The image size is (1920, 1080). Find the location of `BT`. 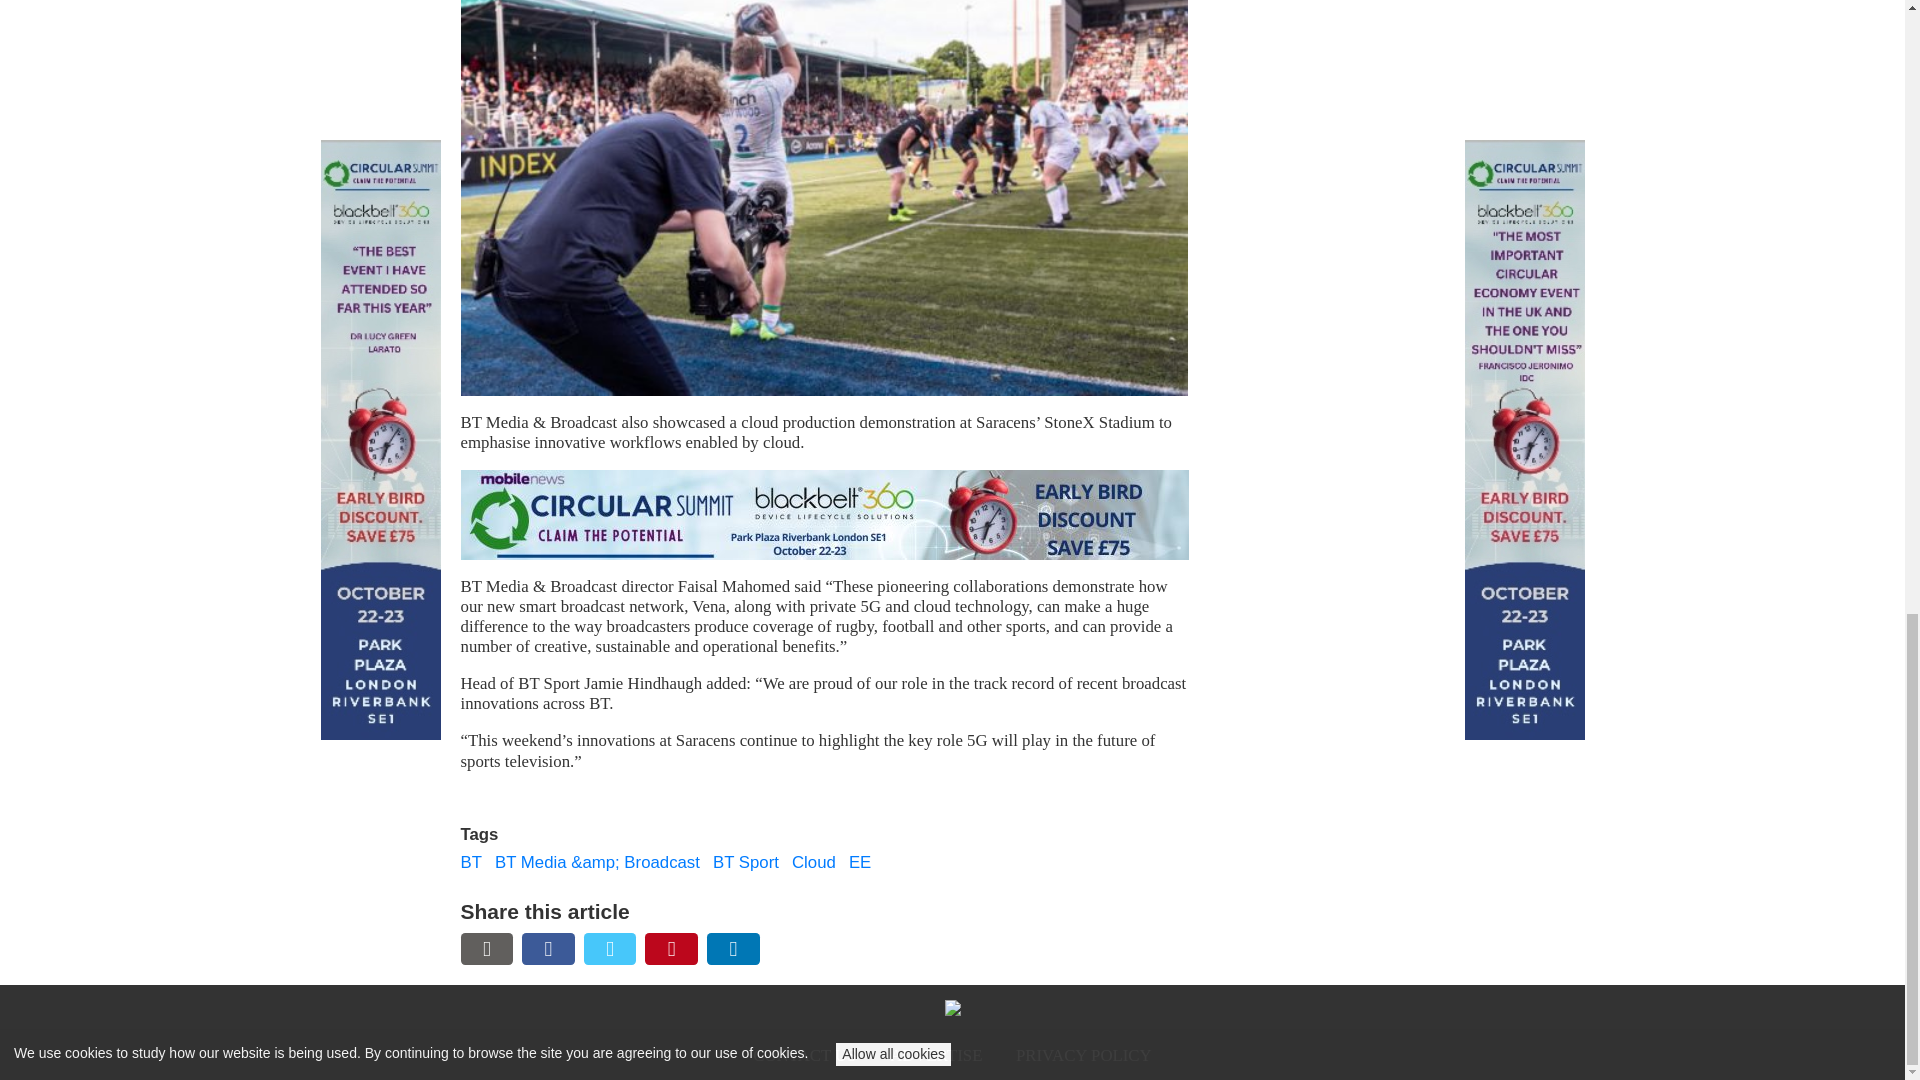

BT is located at coordinates (470, 862).